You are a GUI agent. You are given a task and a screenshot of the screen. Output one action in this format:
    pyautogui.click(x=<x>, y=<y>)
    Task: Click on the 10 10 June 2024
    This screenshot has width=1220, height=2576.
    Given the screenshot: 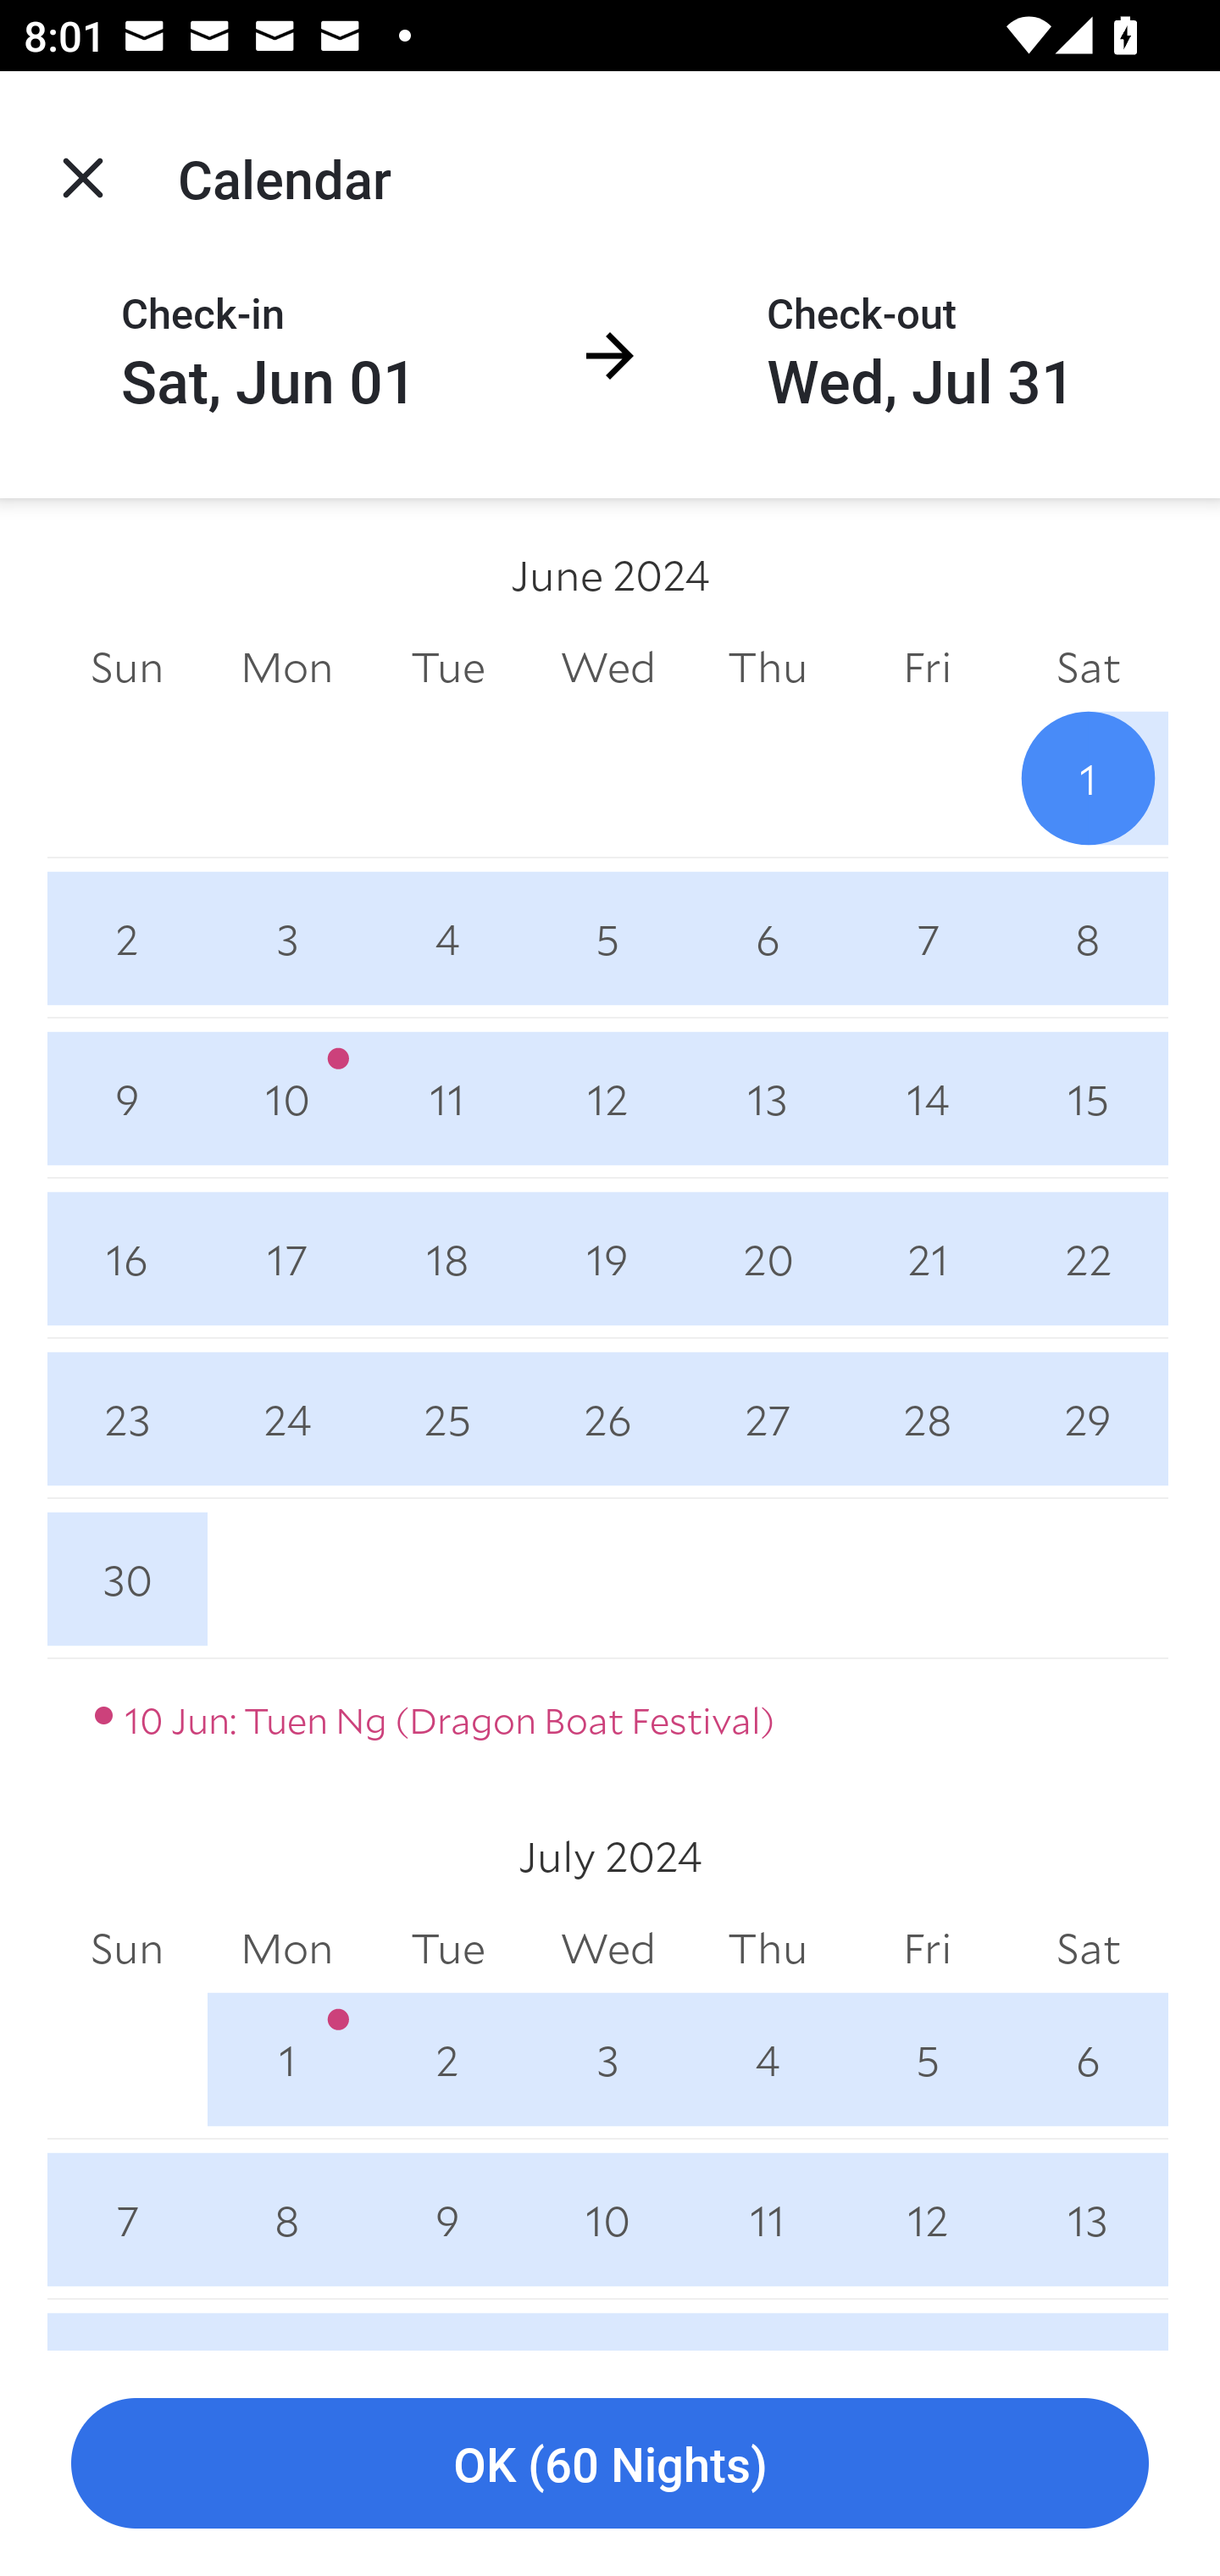 What is the action you would take?
    pyautogui.click(x=286, y=1098)
    